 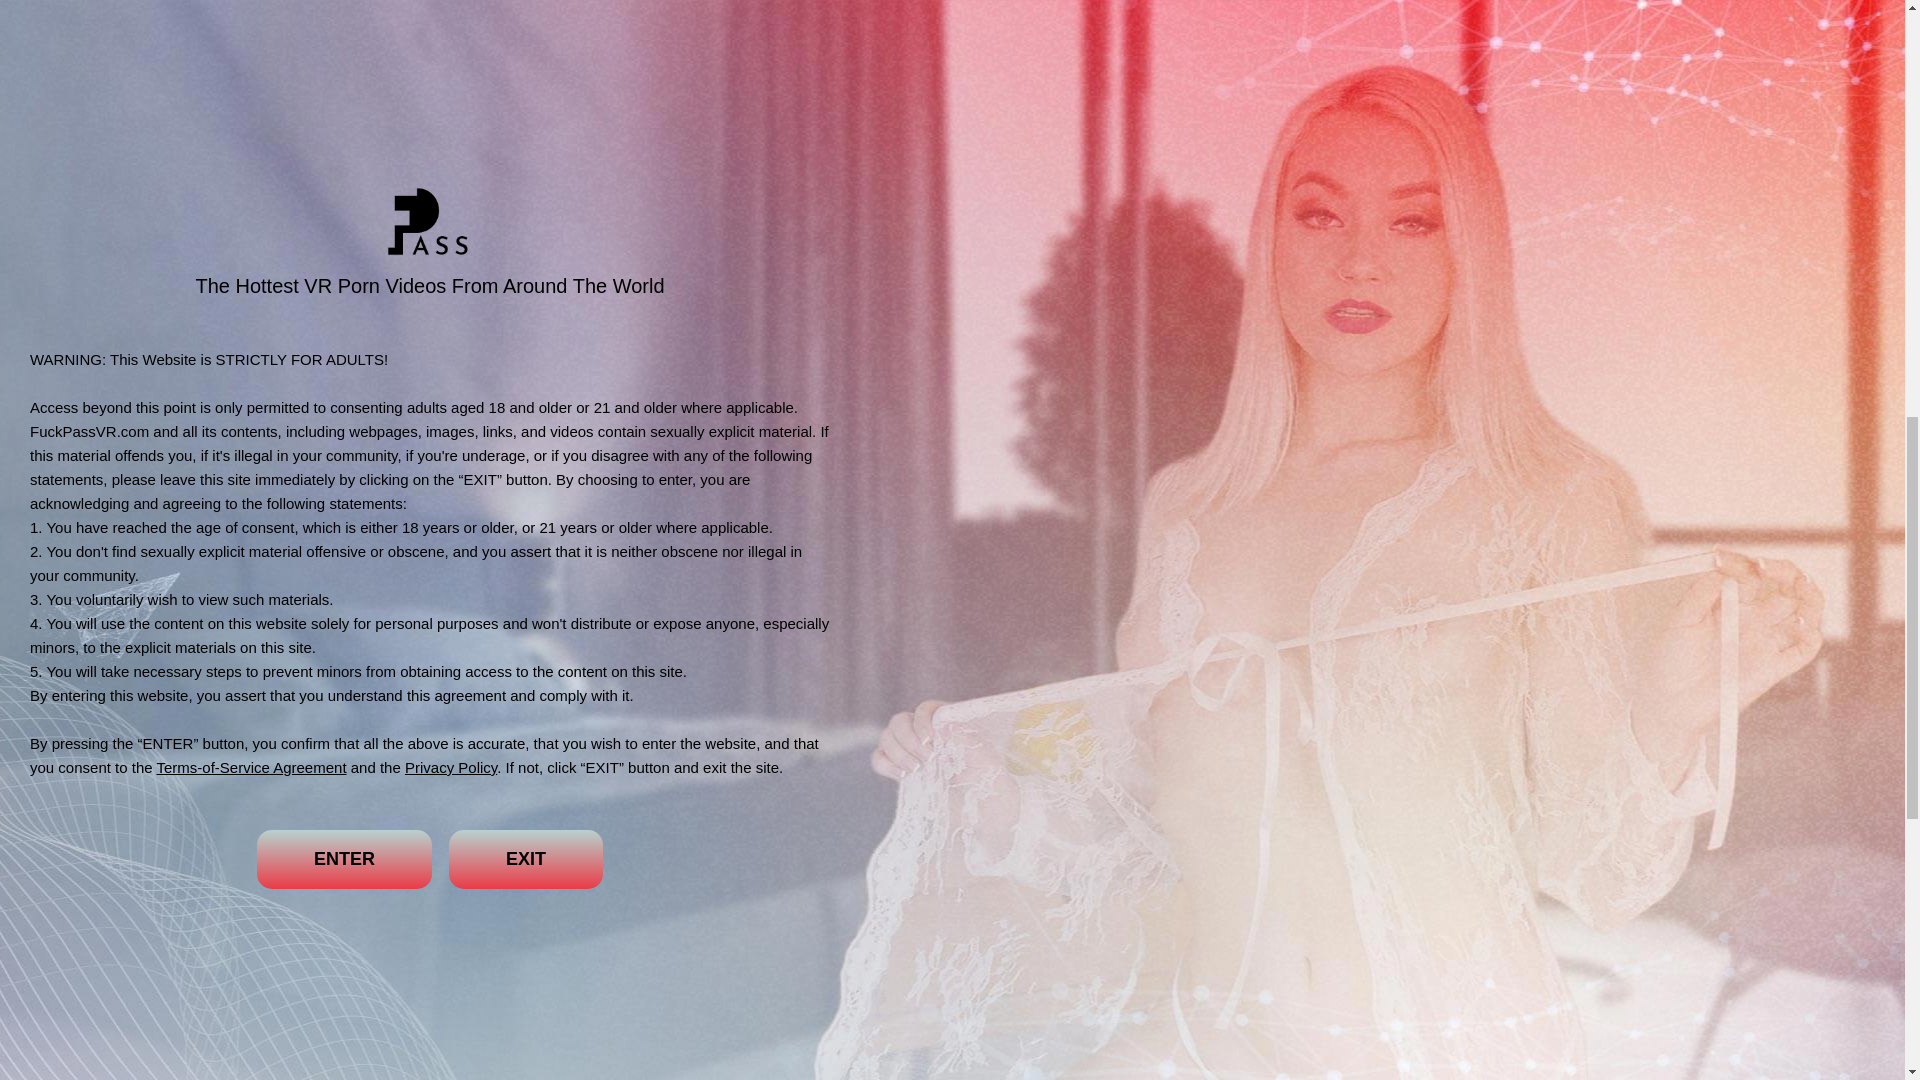 I want to click on Tattoos, so click(x=528, y=80).